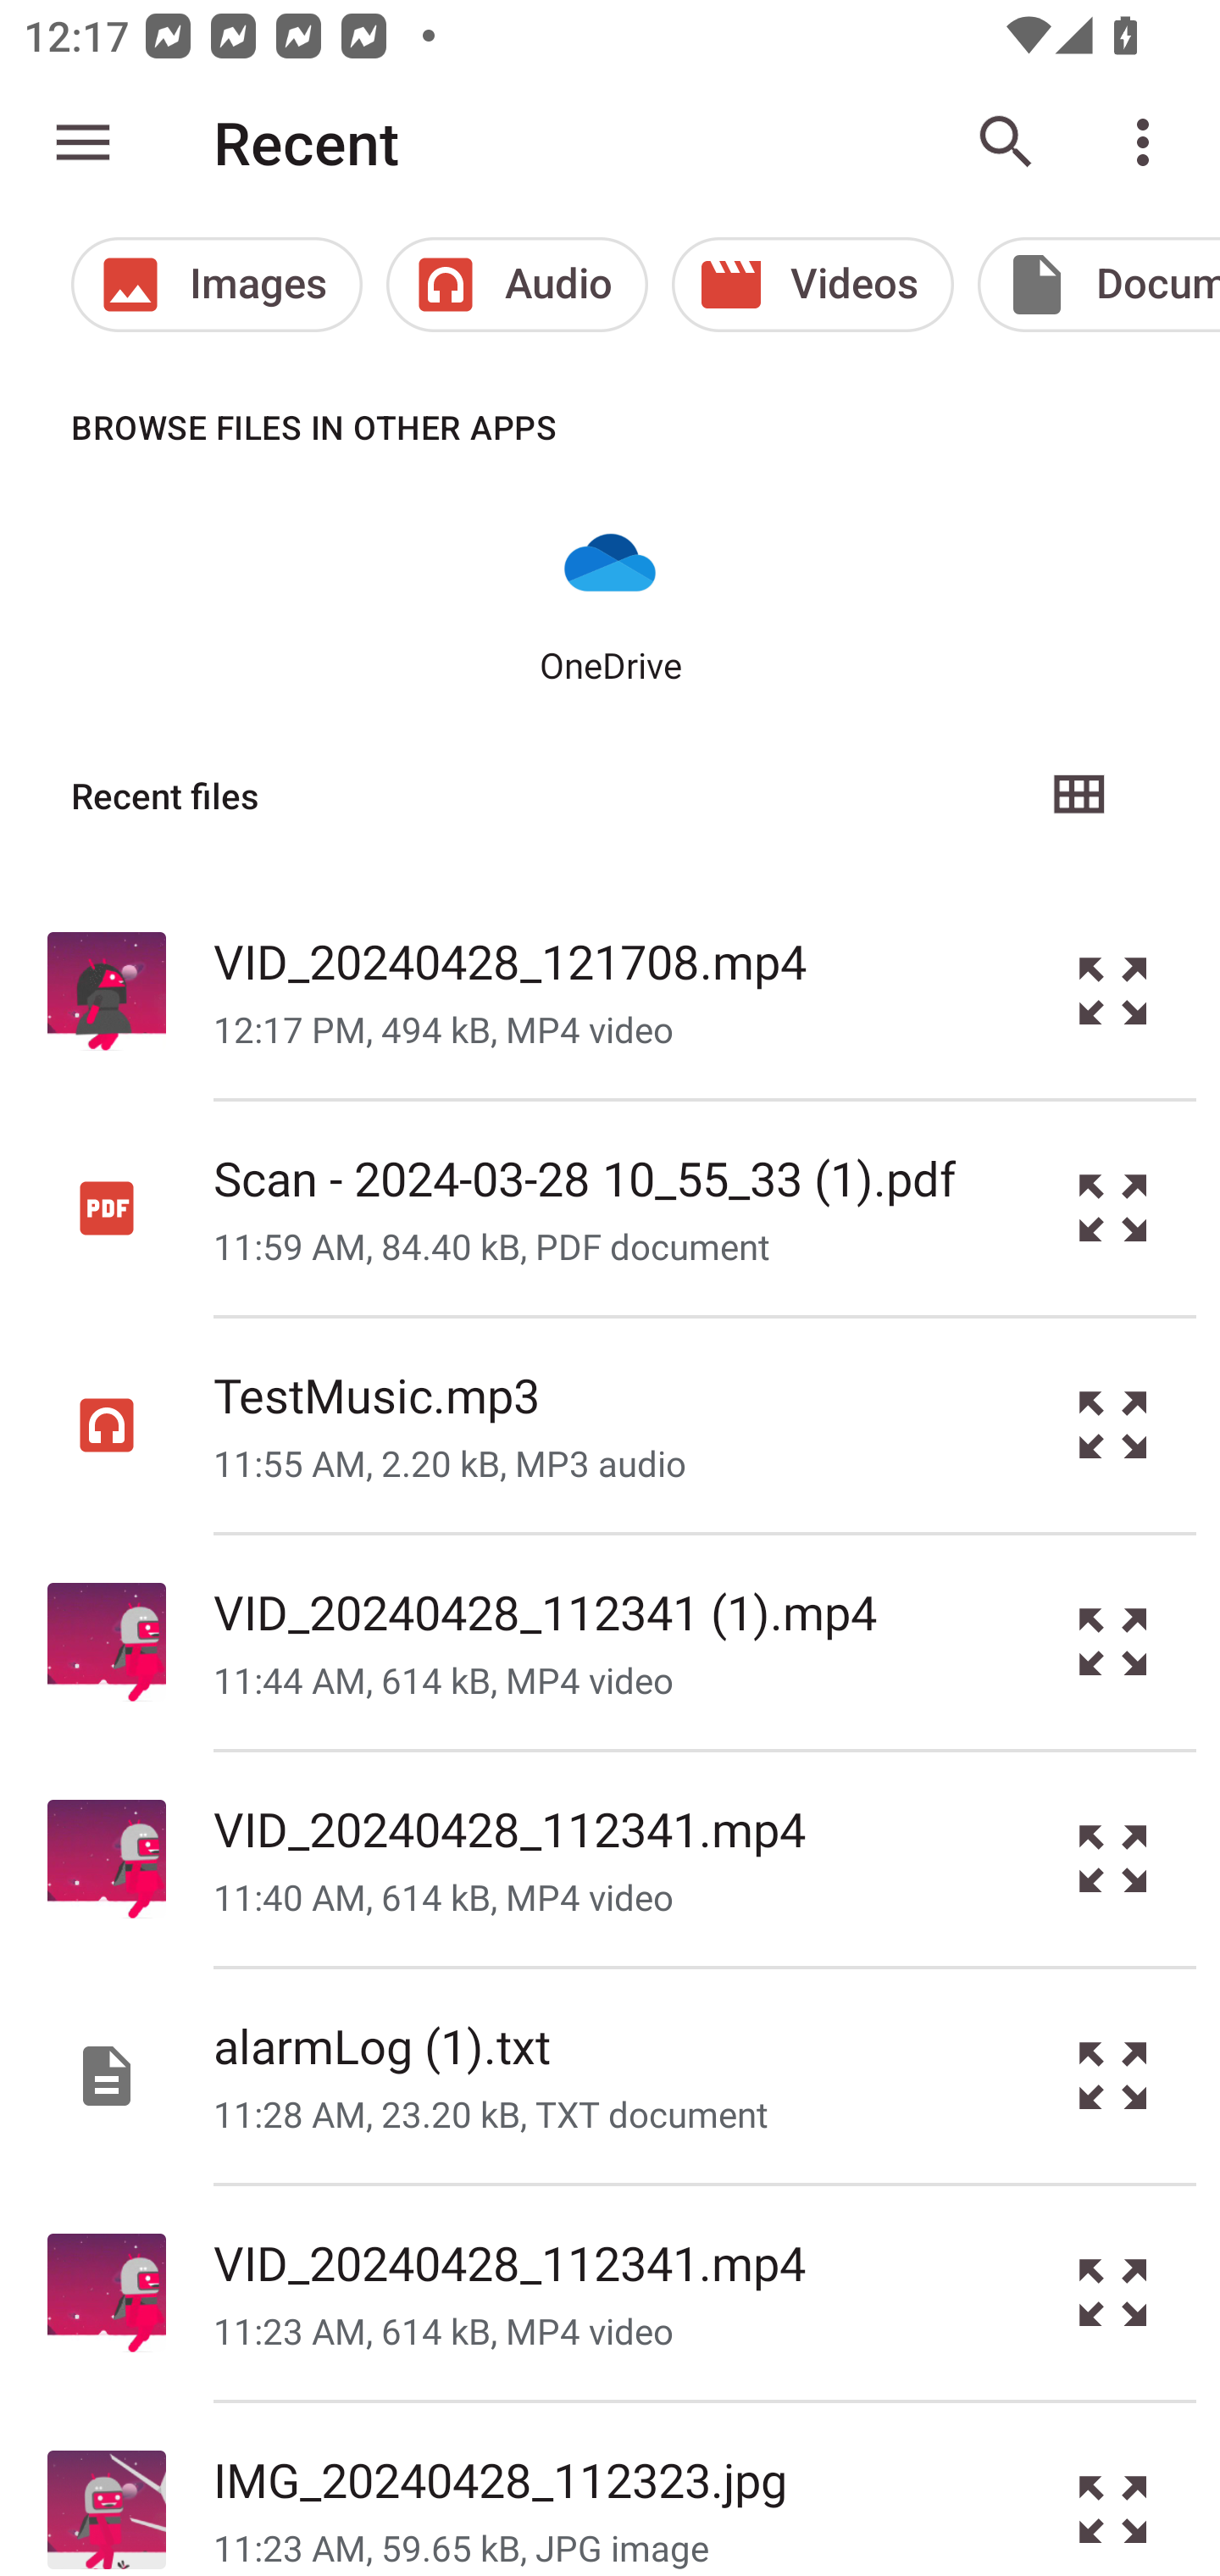 This screenshot has width=1220, height=2576. I want to click on Preview the file alarmLog (1).txt, so click(1113, 2074).